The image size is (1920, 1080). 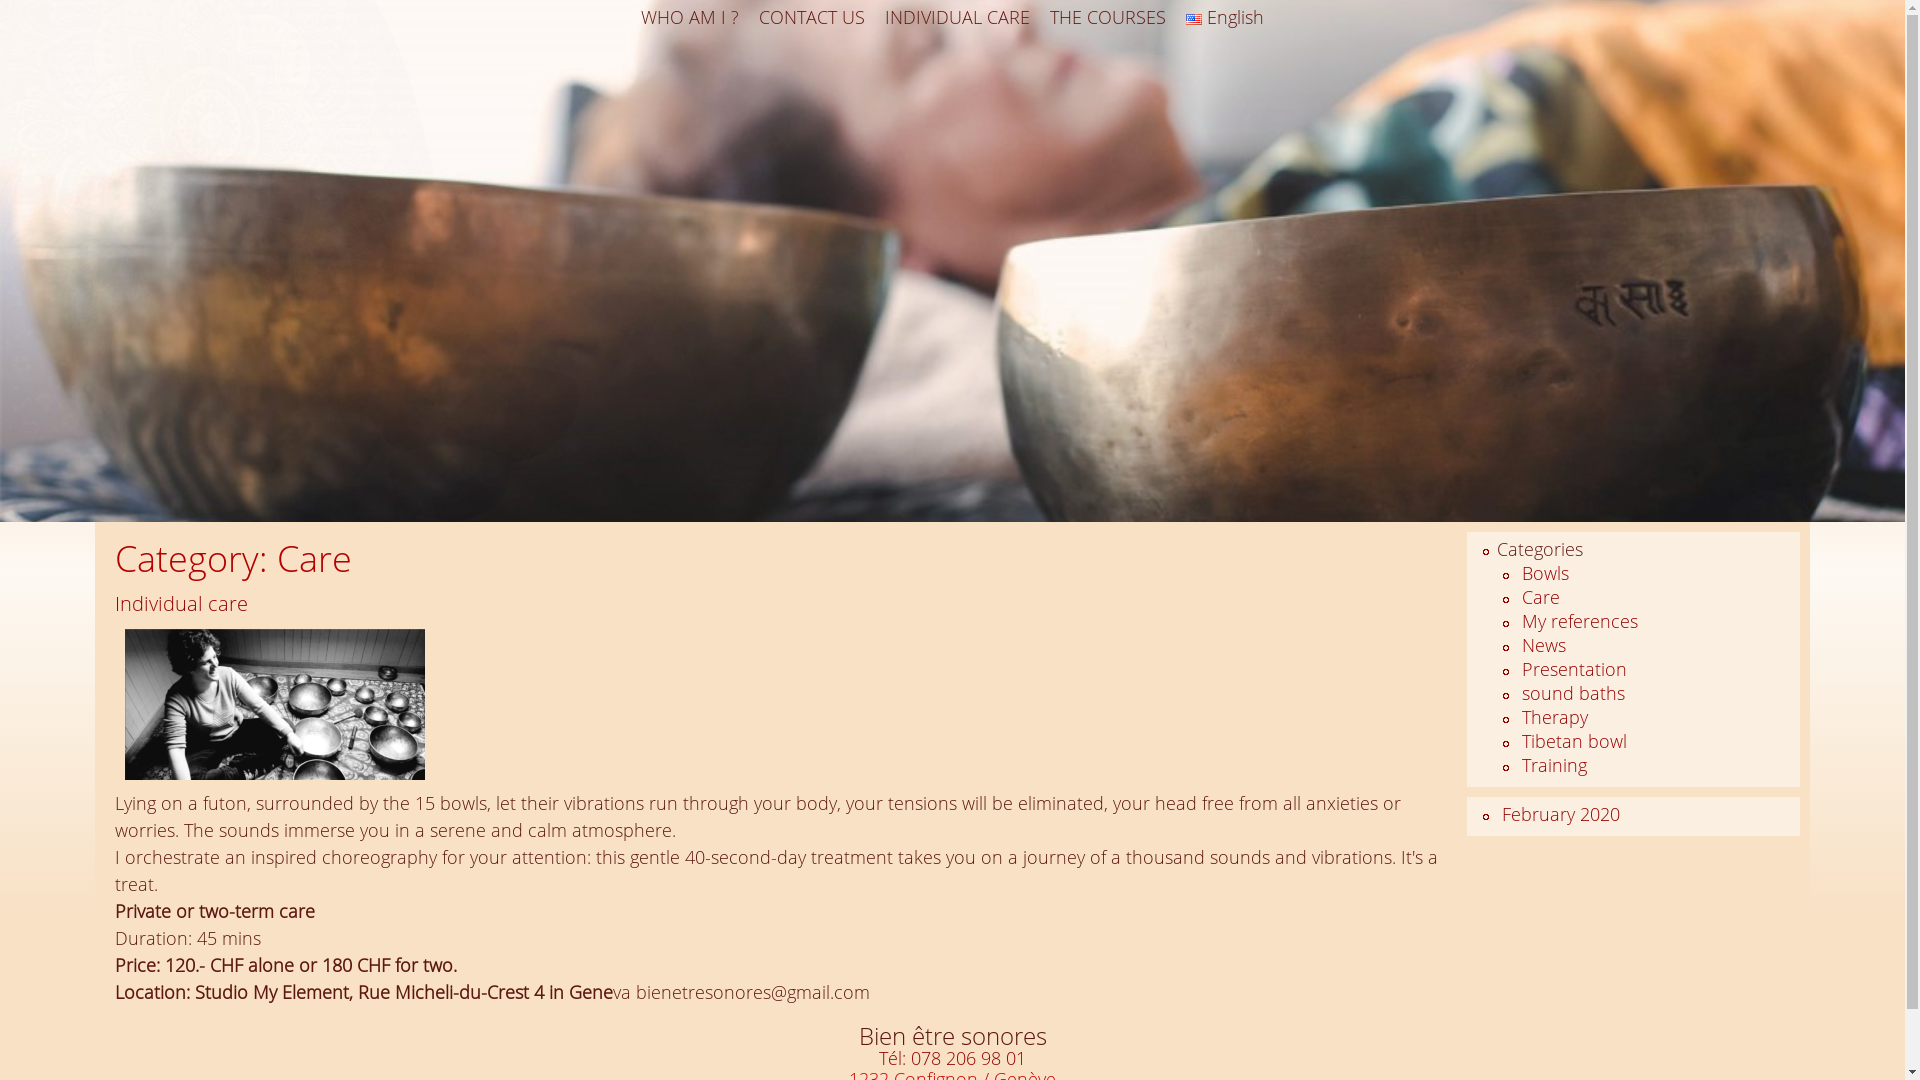 What do you see at coordinates (690, 18) in the screenshot?
I see `WHO AM I ?` at bounding box center [690, 18].